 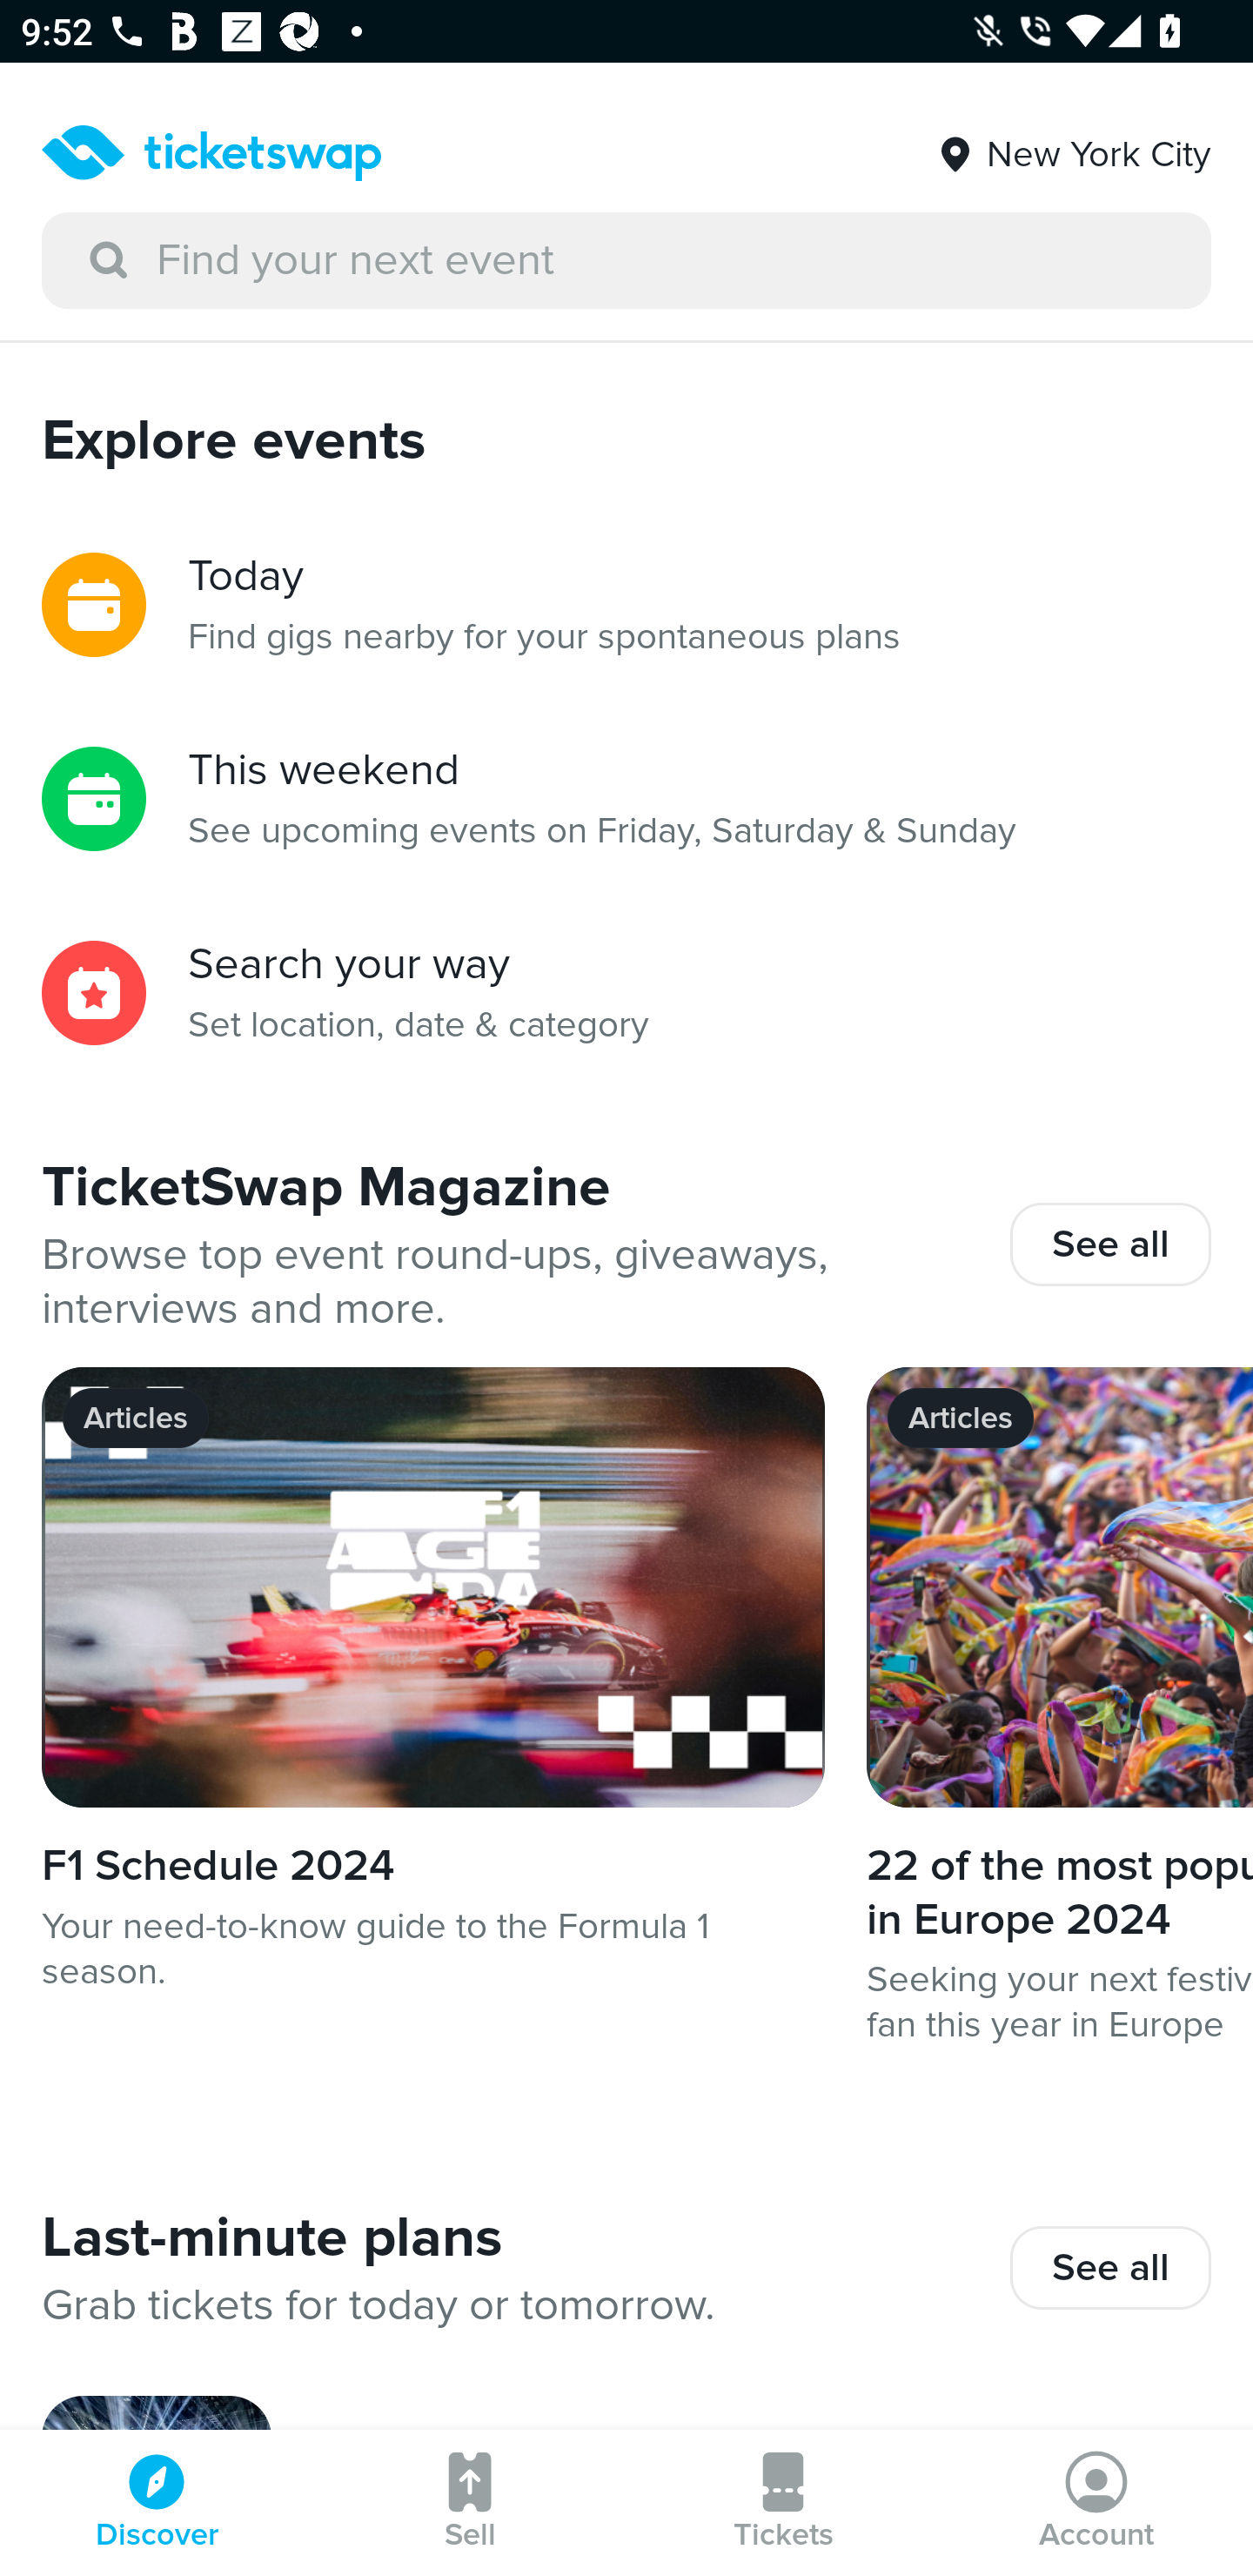 I want to click on Account, so click(x=1096, y=2503).